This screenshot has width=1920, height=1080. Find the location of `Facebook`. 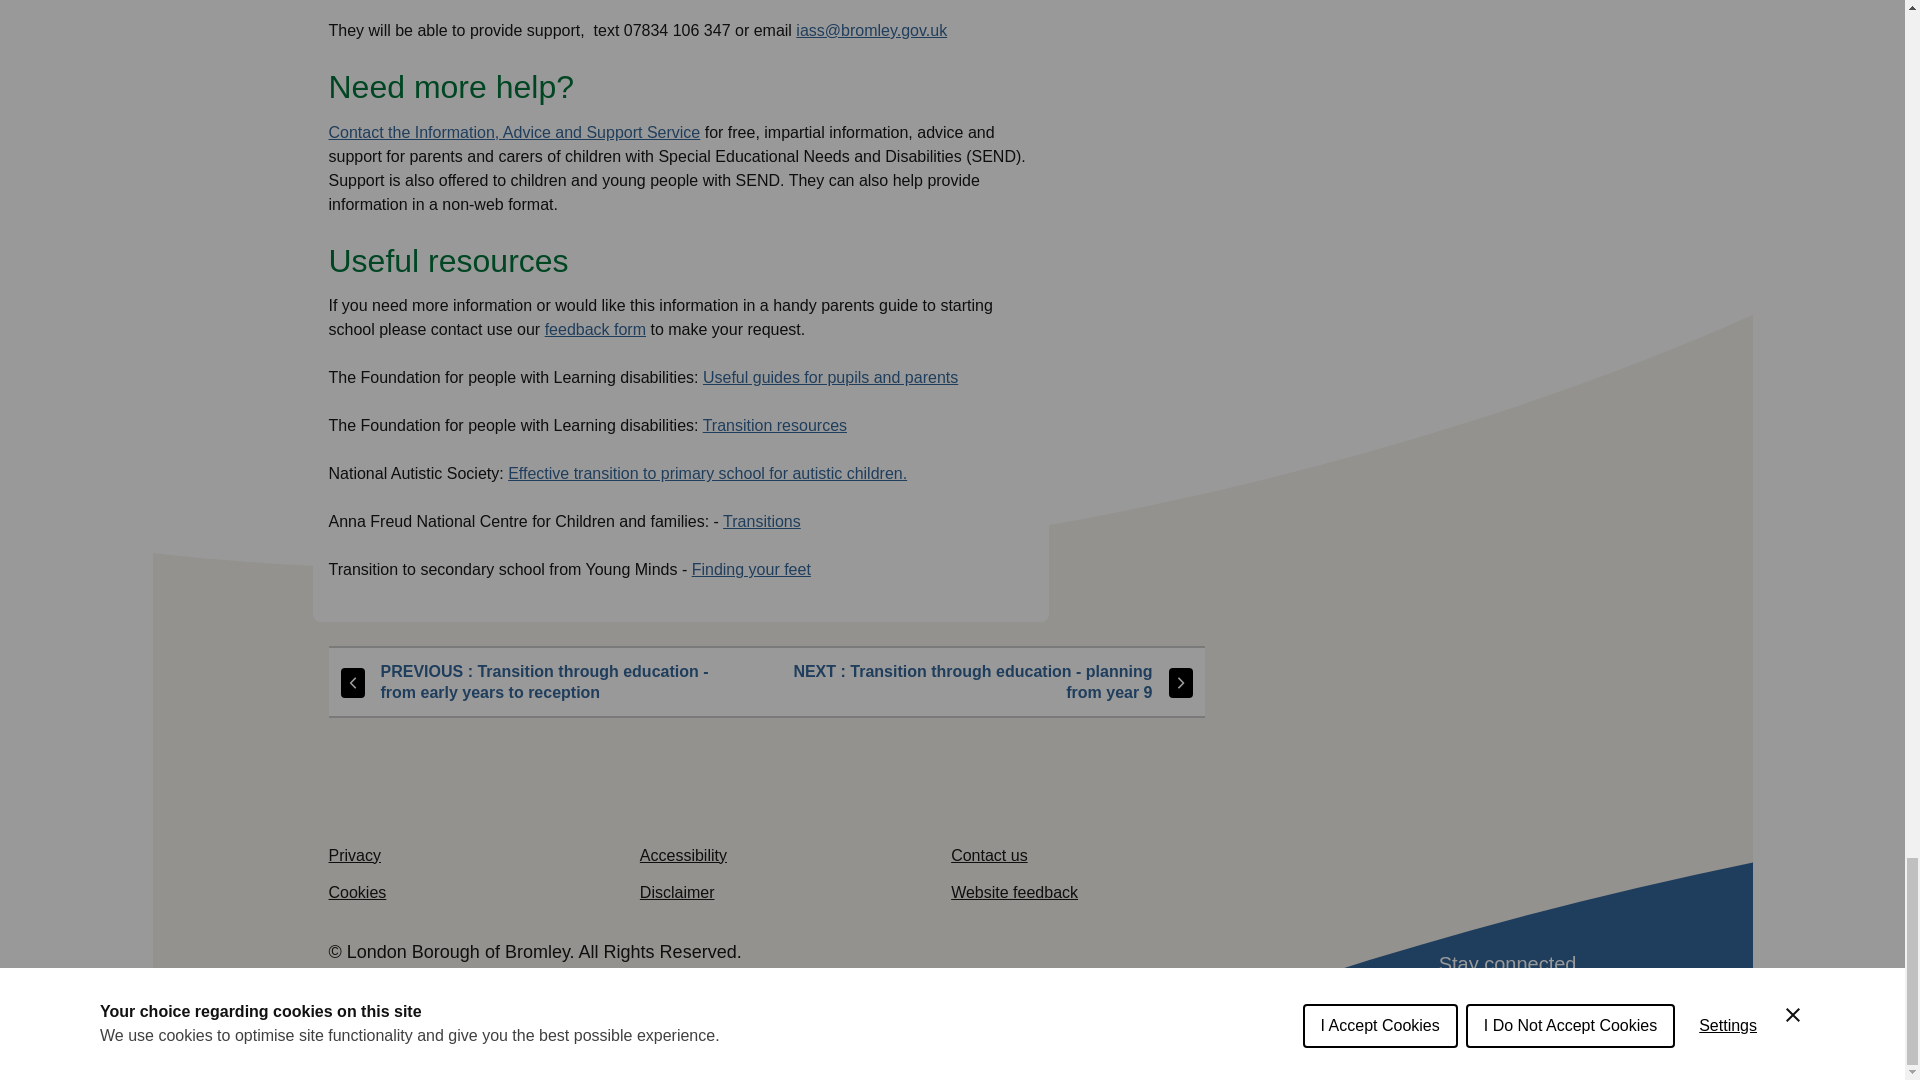

Facebook is located at coordinates (1334, 1022).